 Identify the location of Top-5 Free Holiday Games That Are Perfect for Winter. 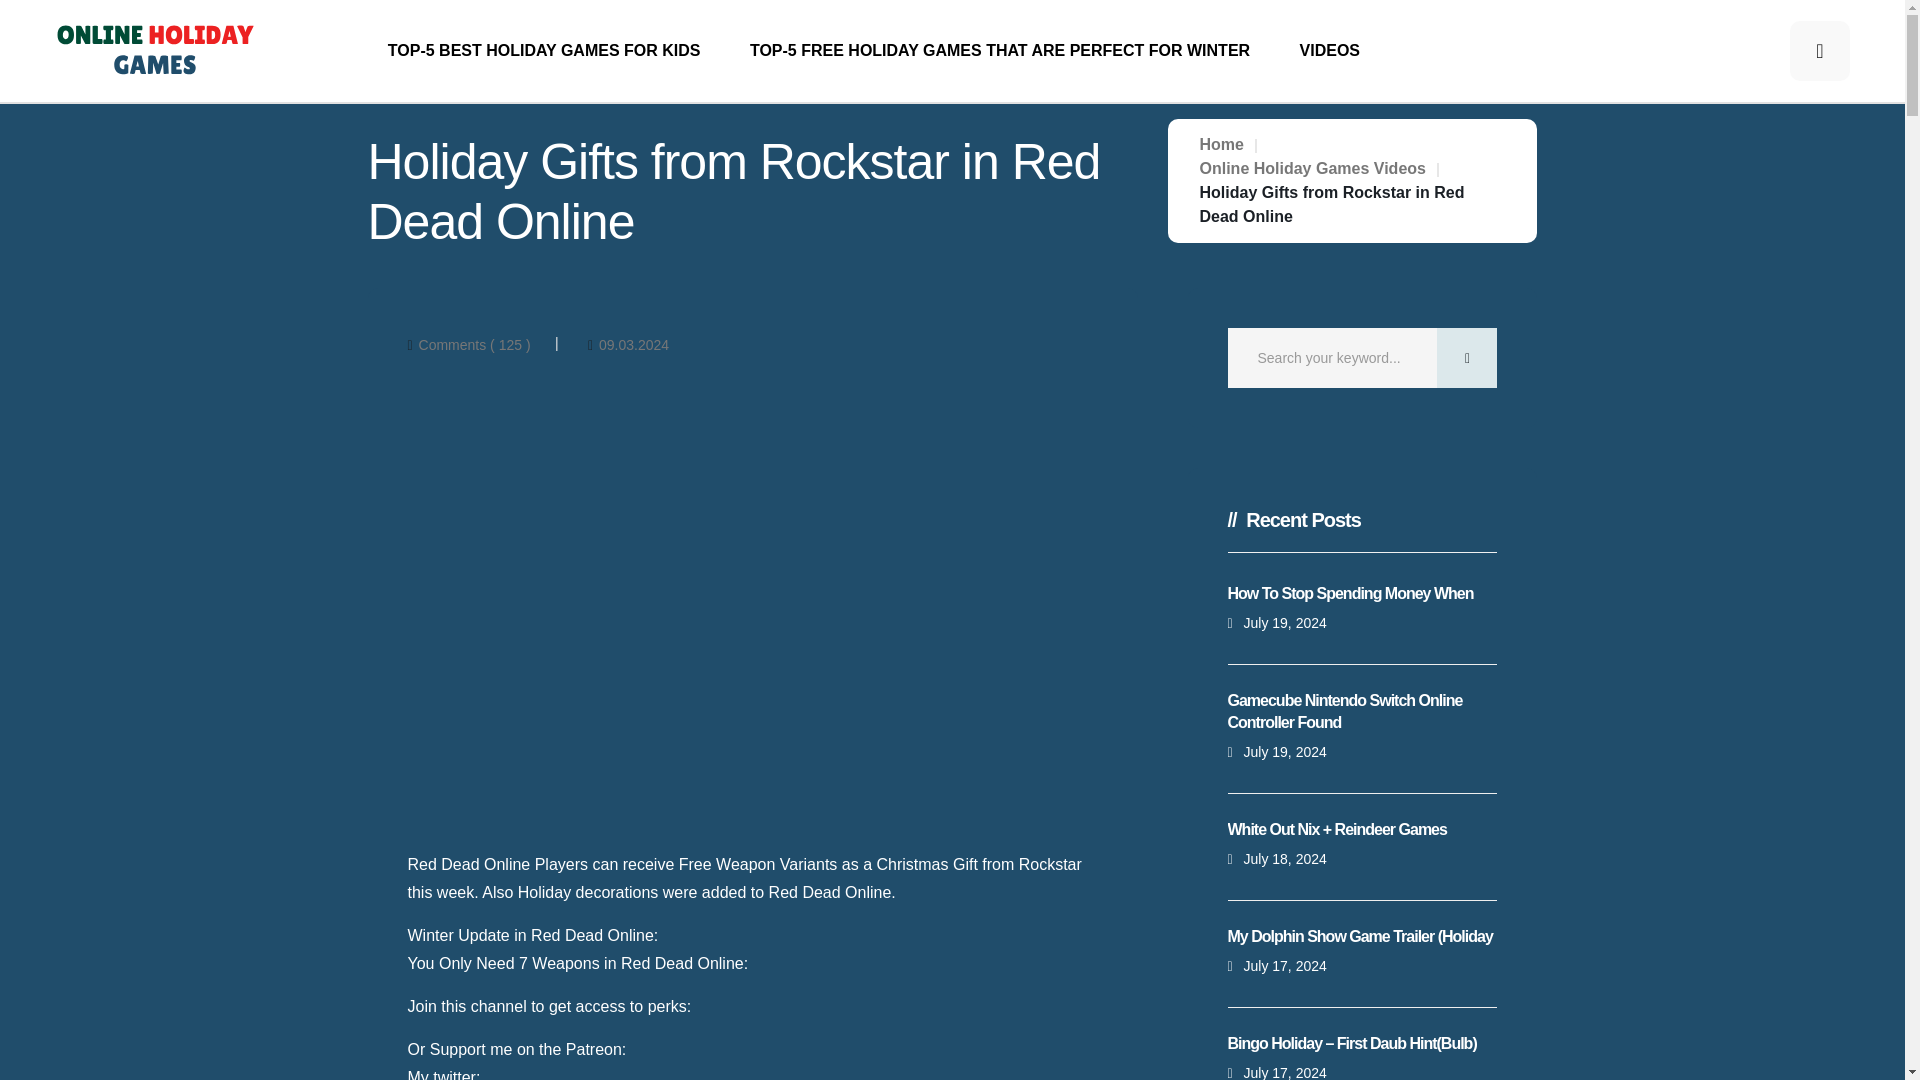
(1000, 50).